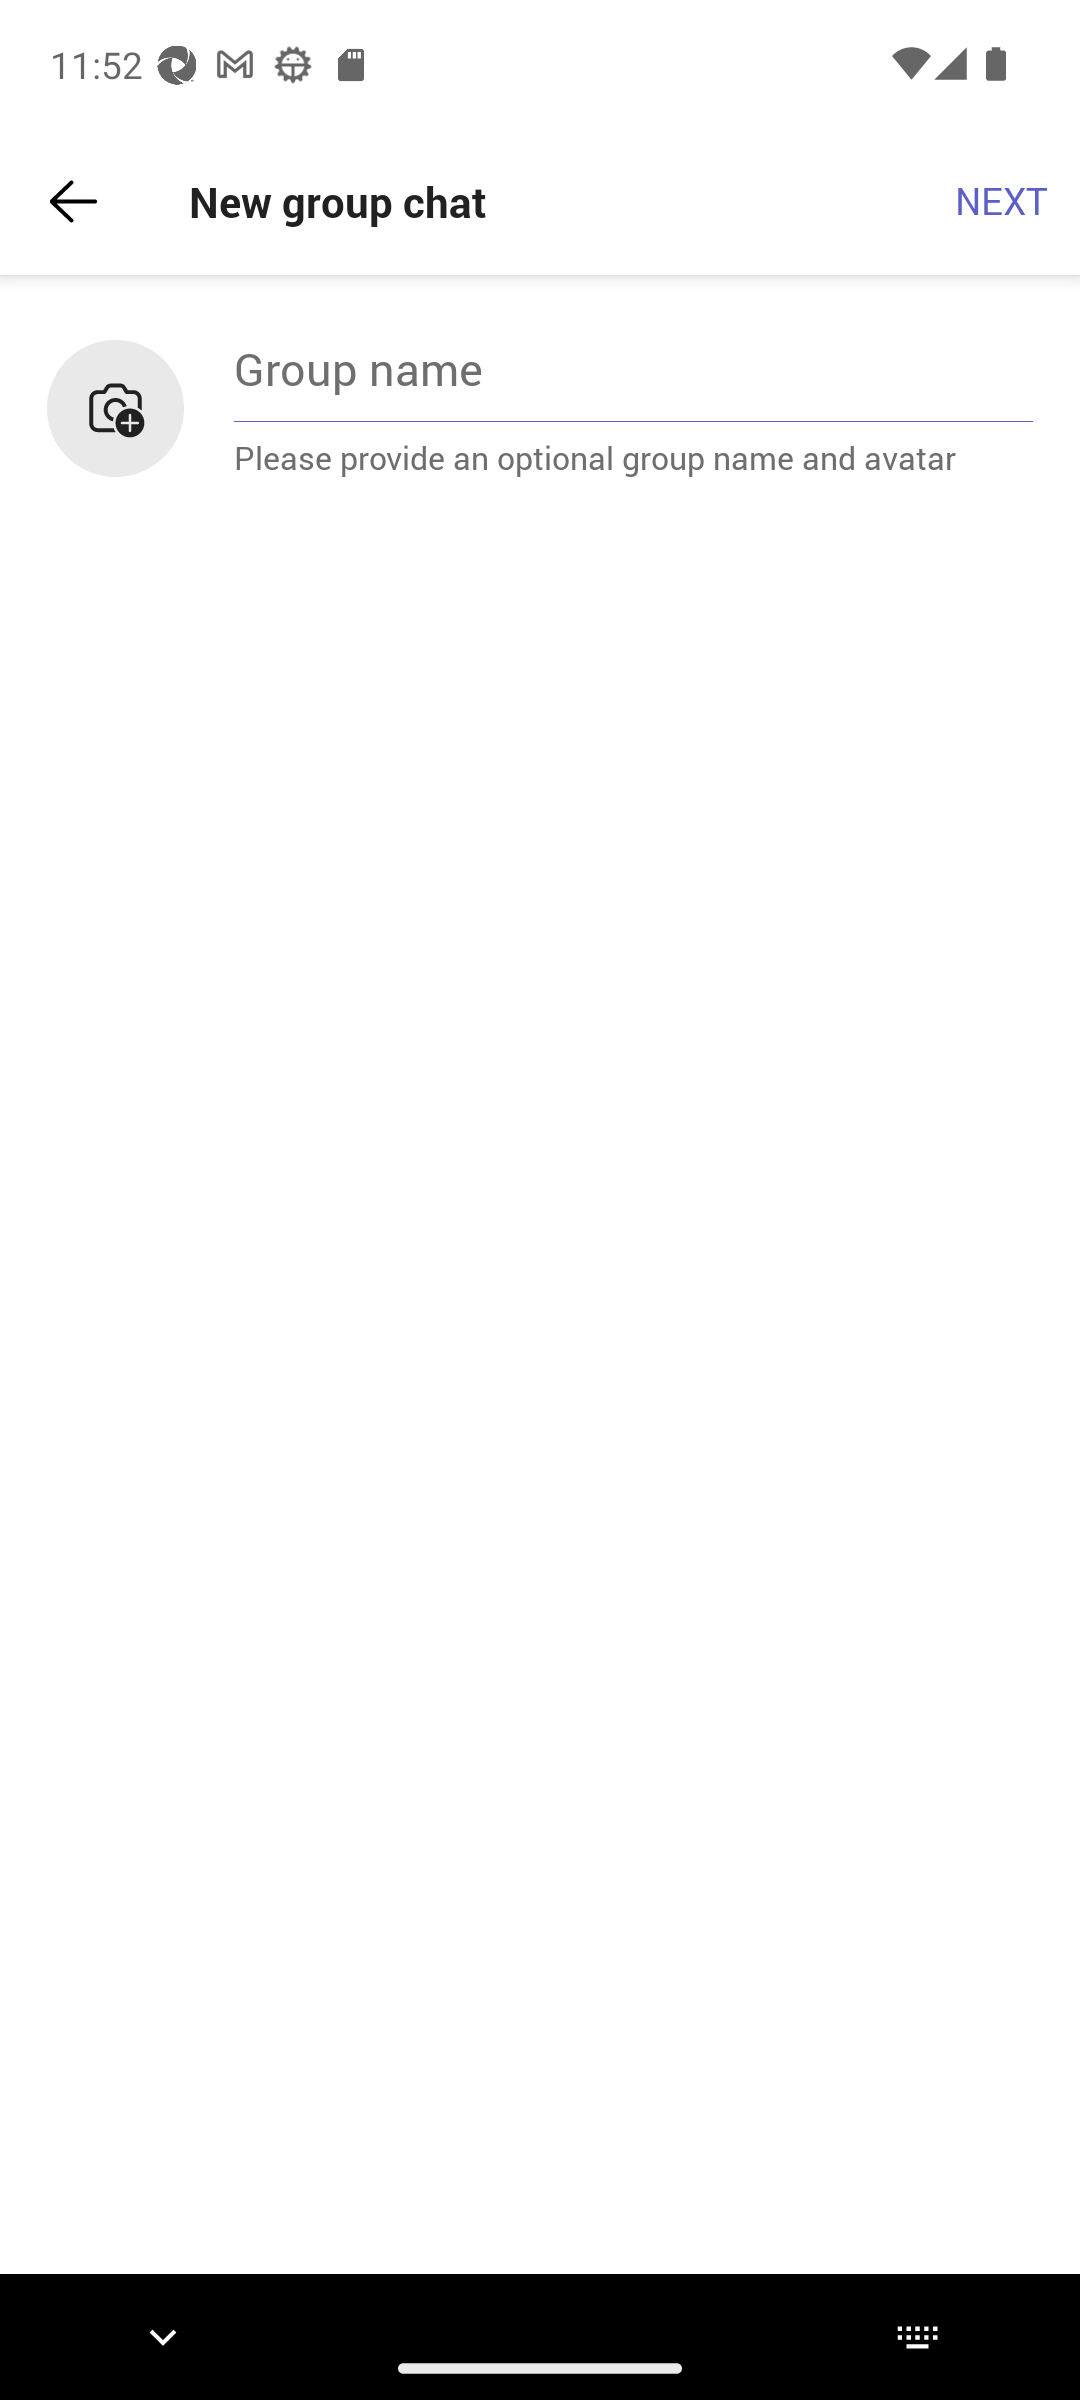 This screenshot has width=1080, height=2400. Describe the element at coordinates (1002, 202) in the screenshot. I see `NEXT` at that location.